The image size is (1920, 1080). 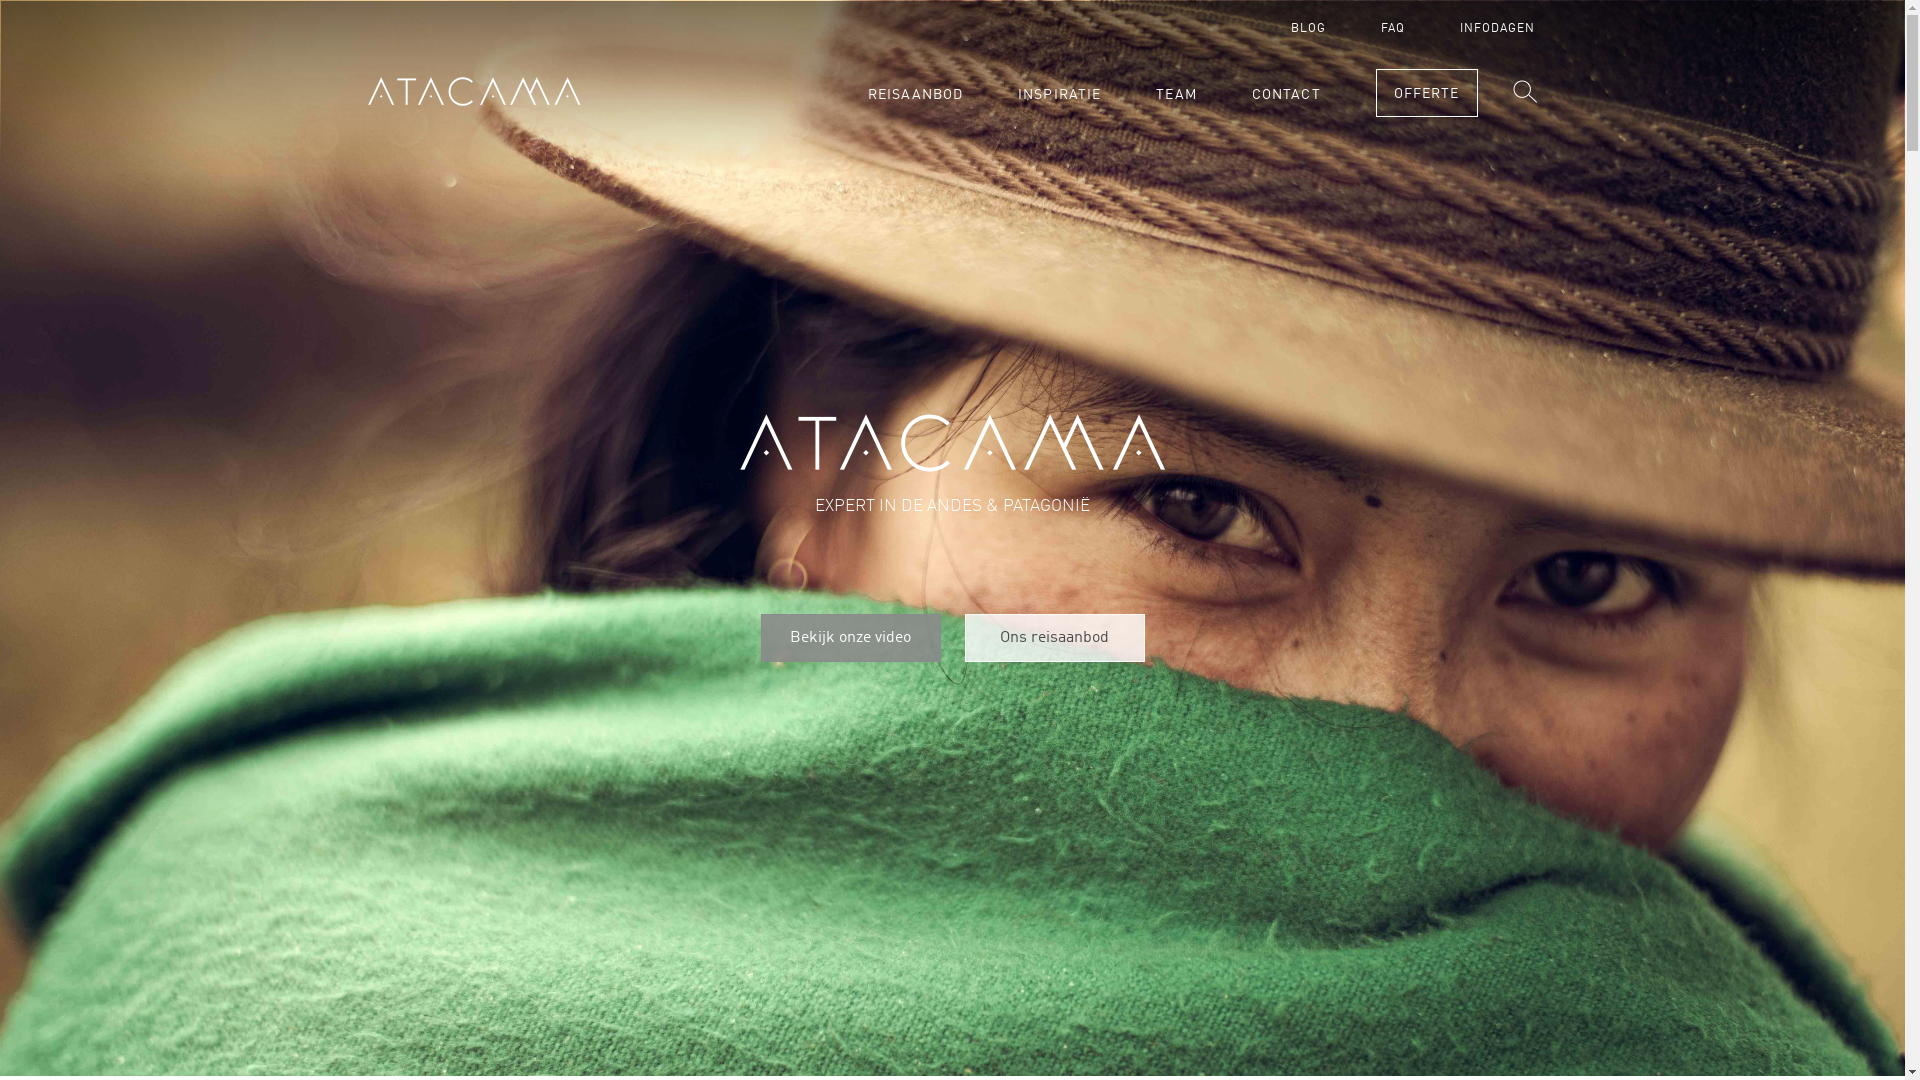 What do you see at coordinates (1308, 29) in the screenshot?
I see `BLOG` at bounding box center [1308, 29].